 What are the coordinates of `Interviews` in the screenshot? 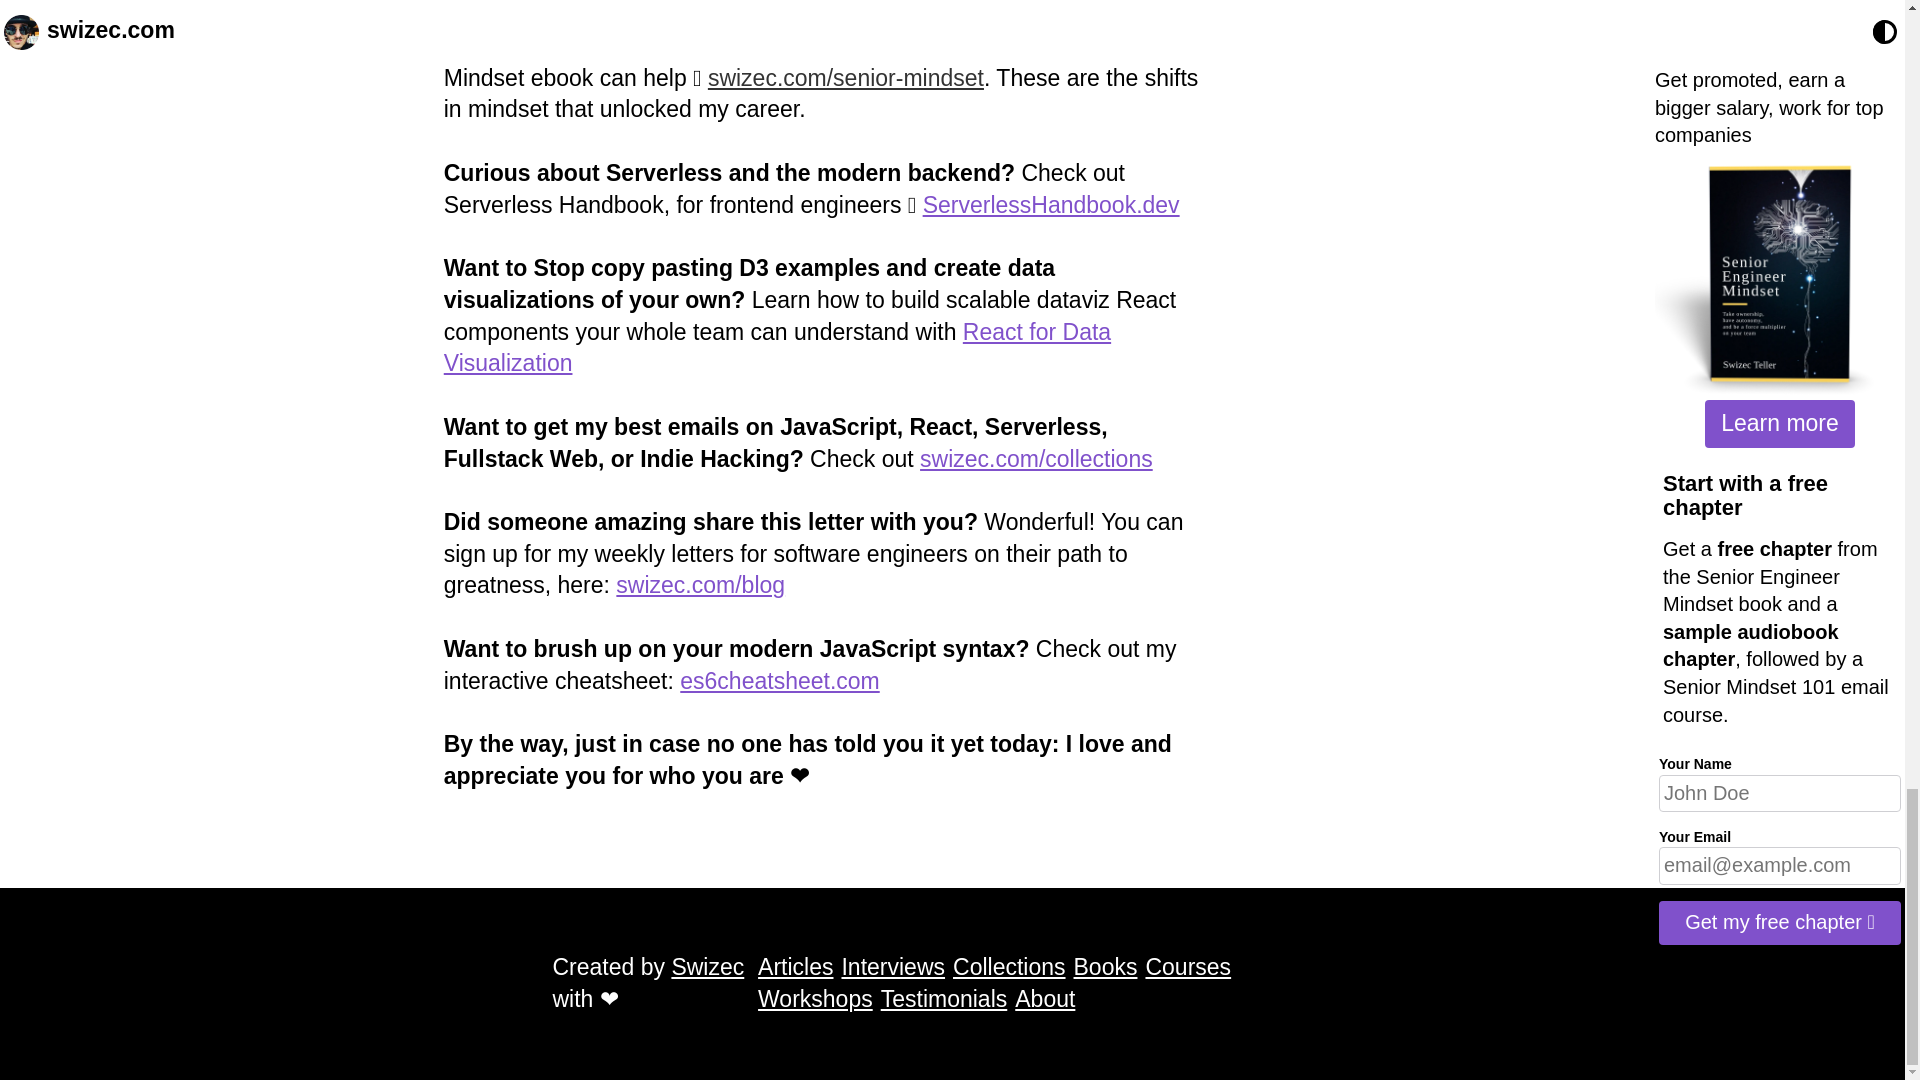 It's located at (892, 967).